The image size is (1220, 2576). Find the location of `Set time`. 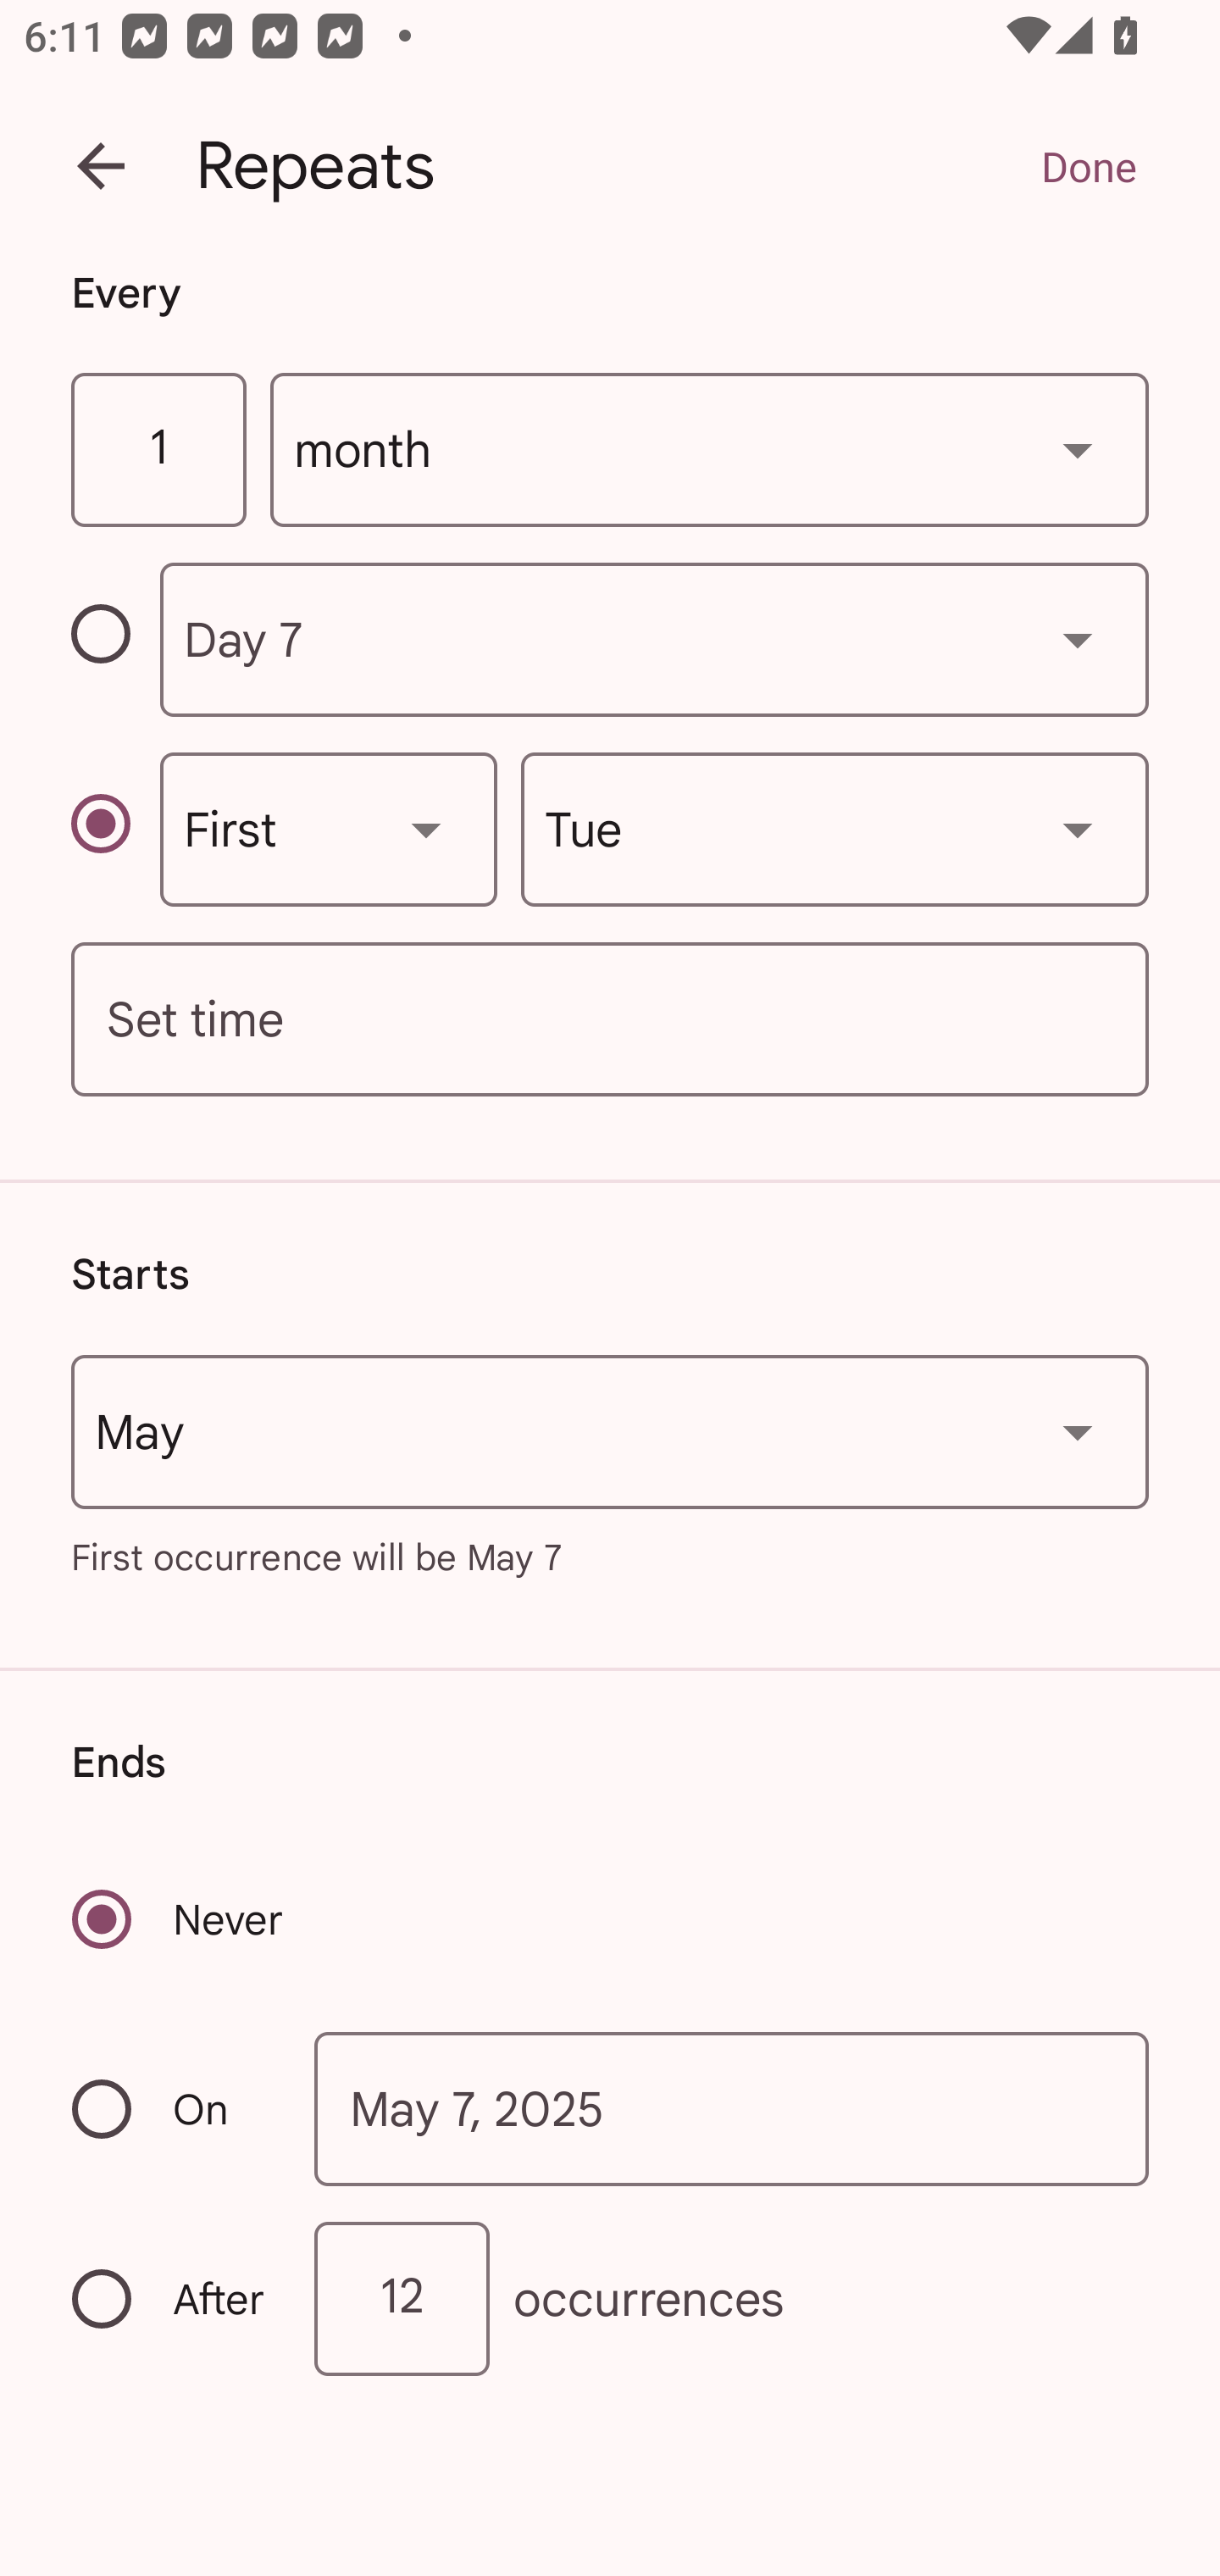

Set time is located at coordinates (610, 1020).